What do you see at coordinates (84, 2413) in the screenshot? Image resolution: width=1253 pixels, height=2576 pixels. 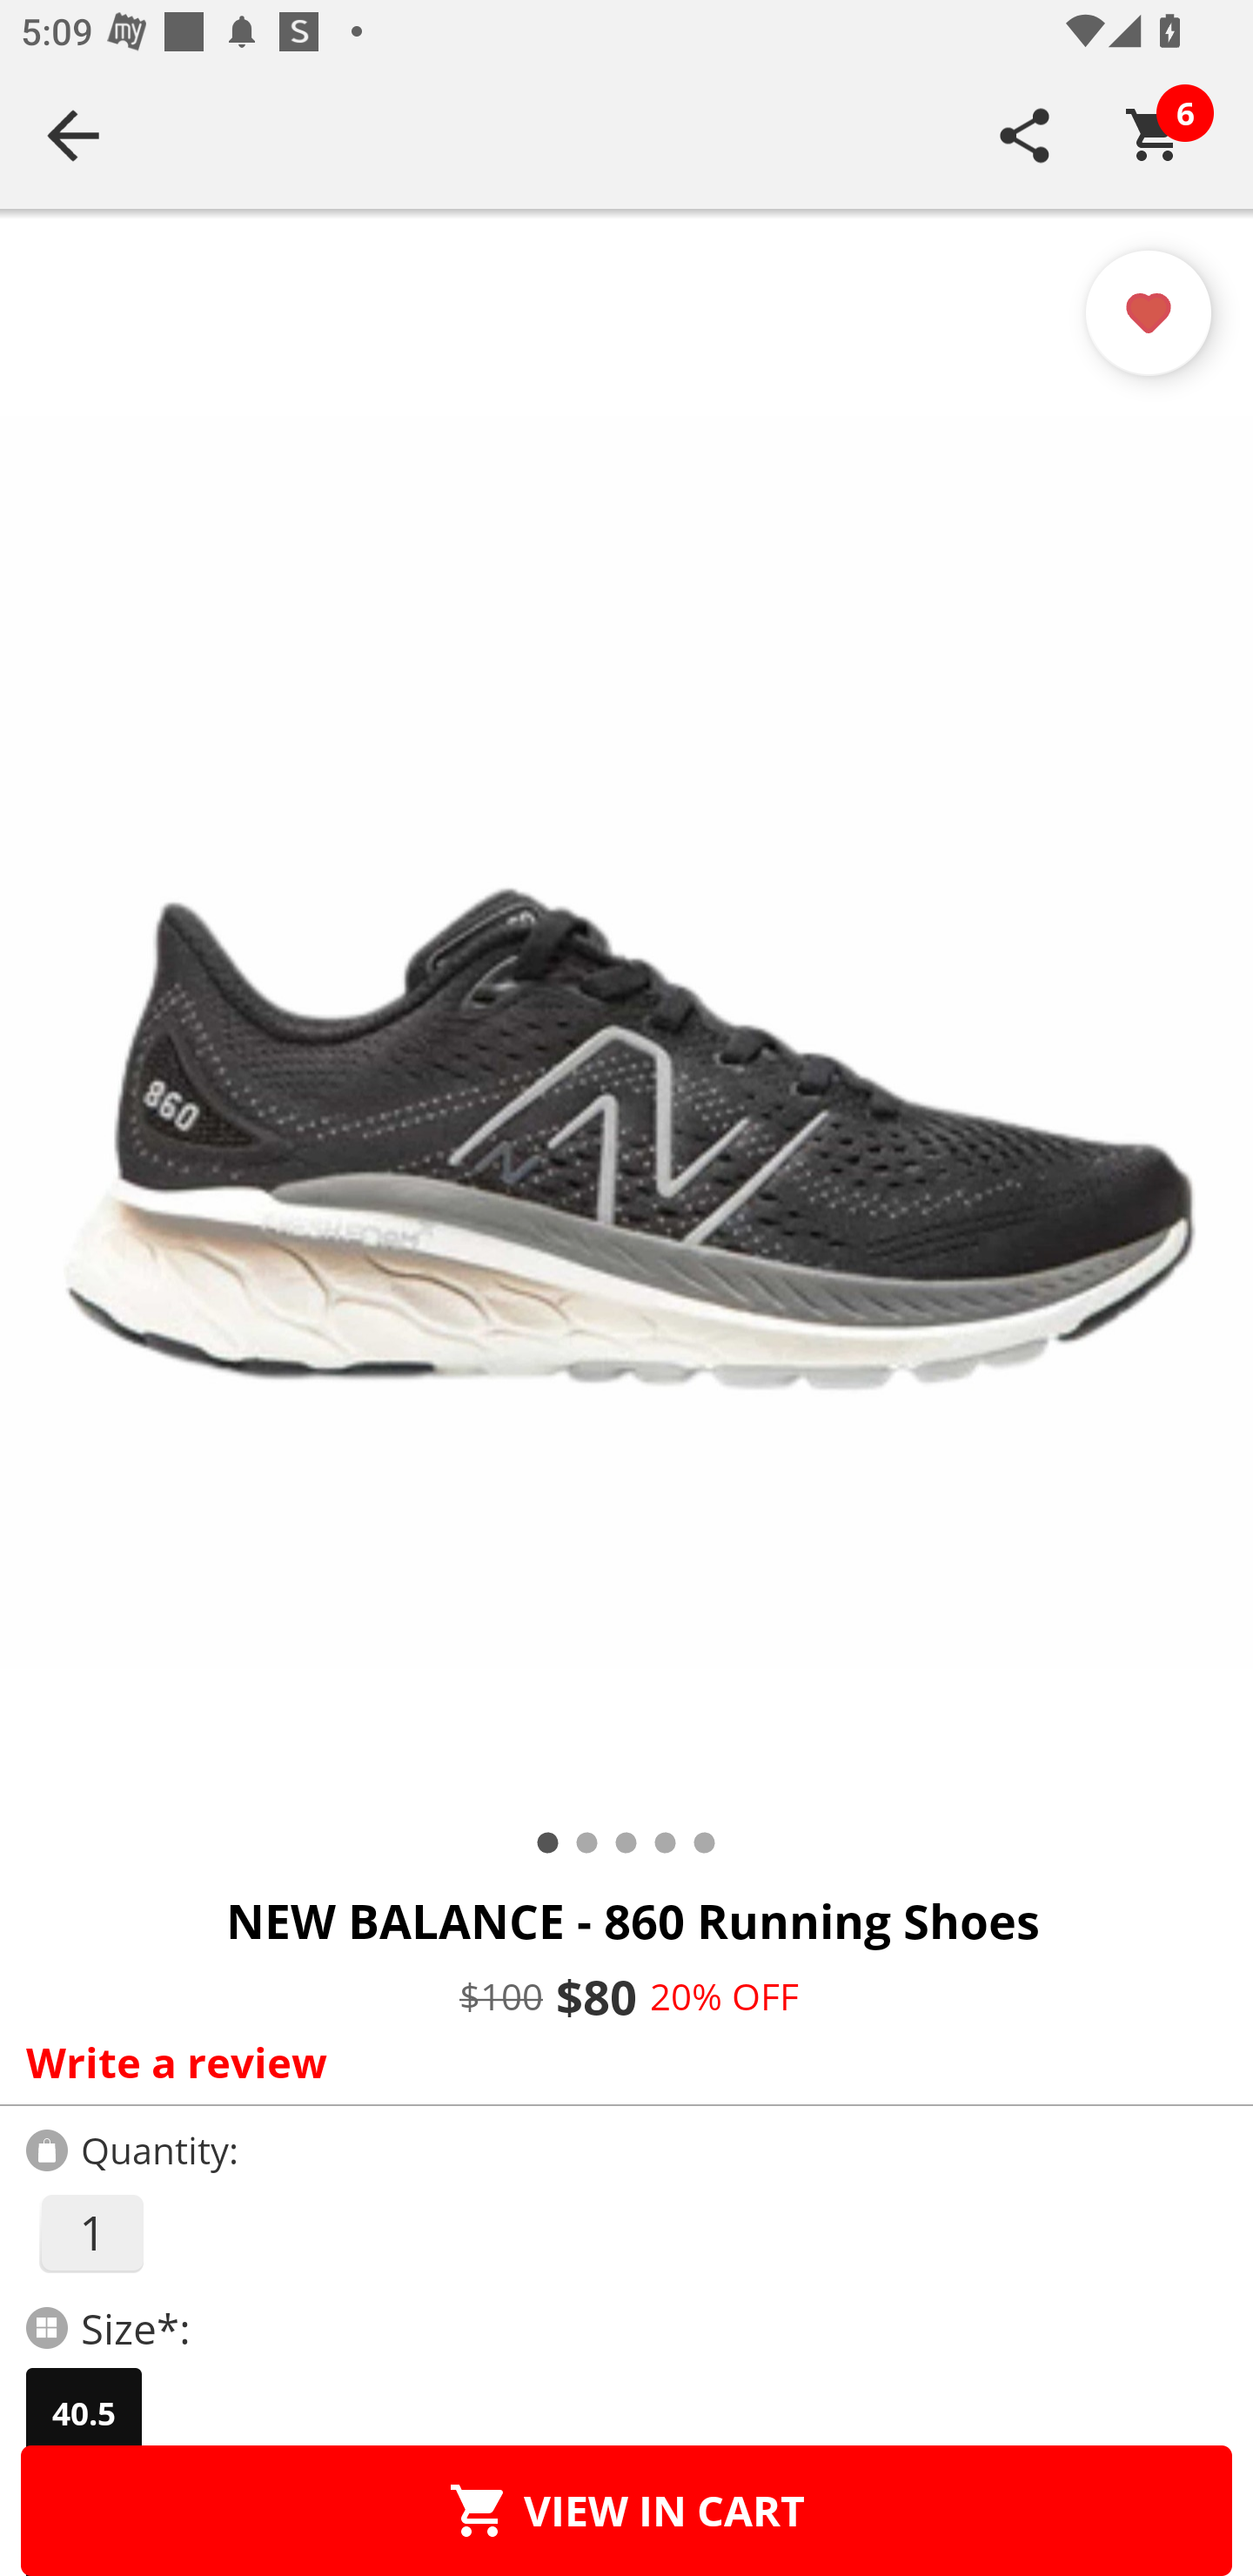 I see `40.5` at bounding box center [84, 2413].